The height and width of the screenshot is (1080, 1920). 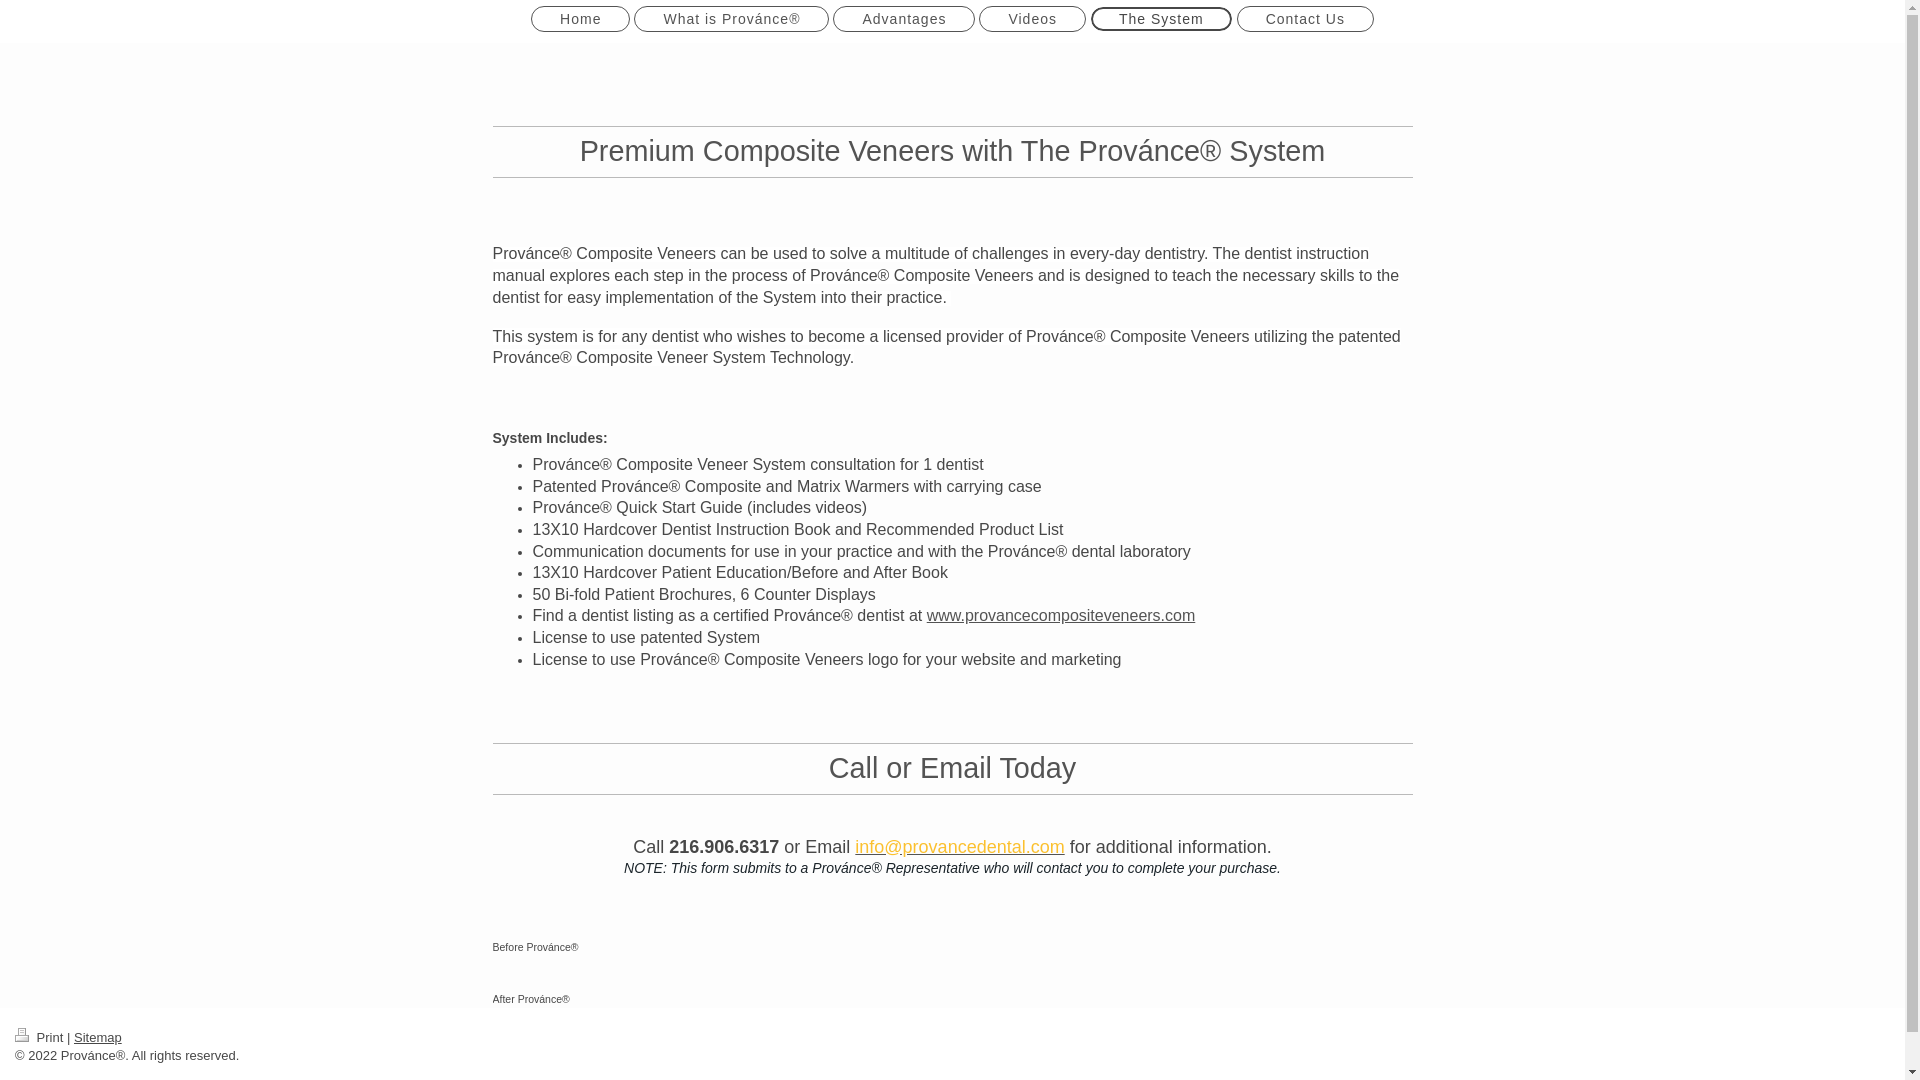 I want to click on www.provancecompositeveneers.com, so click(x=1062, y=615).